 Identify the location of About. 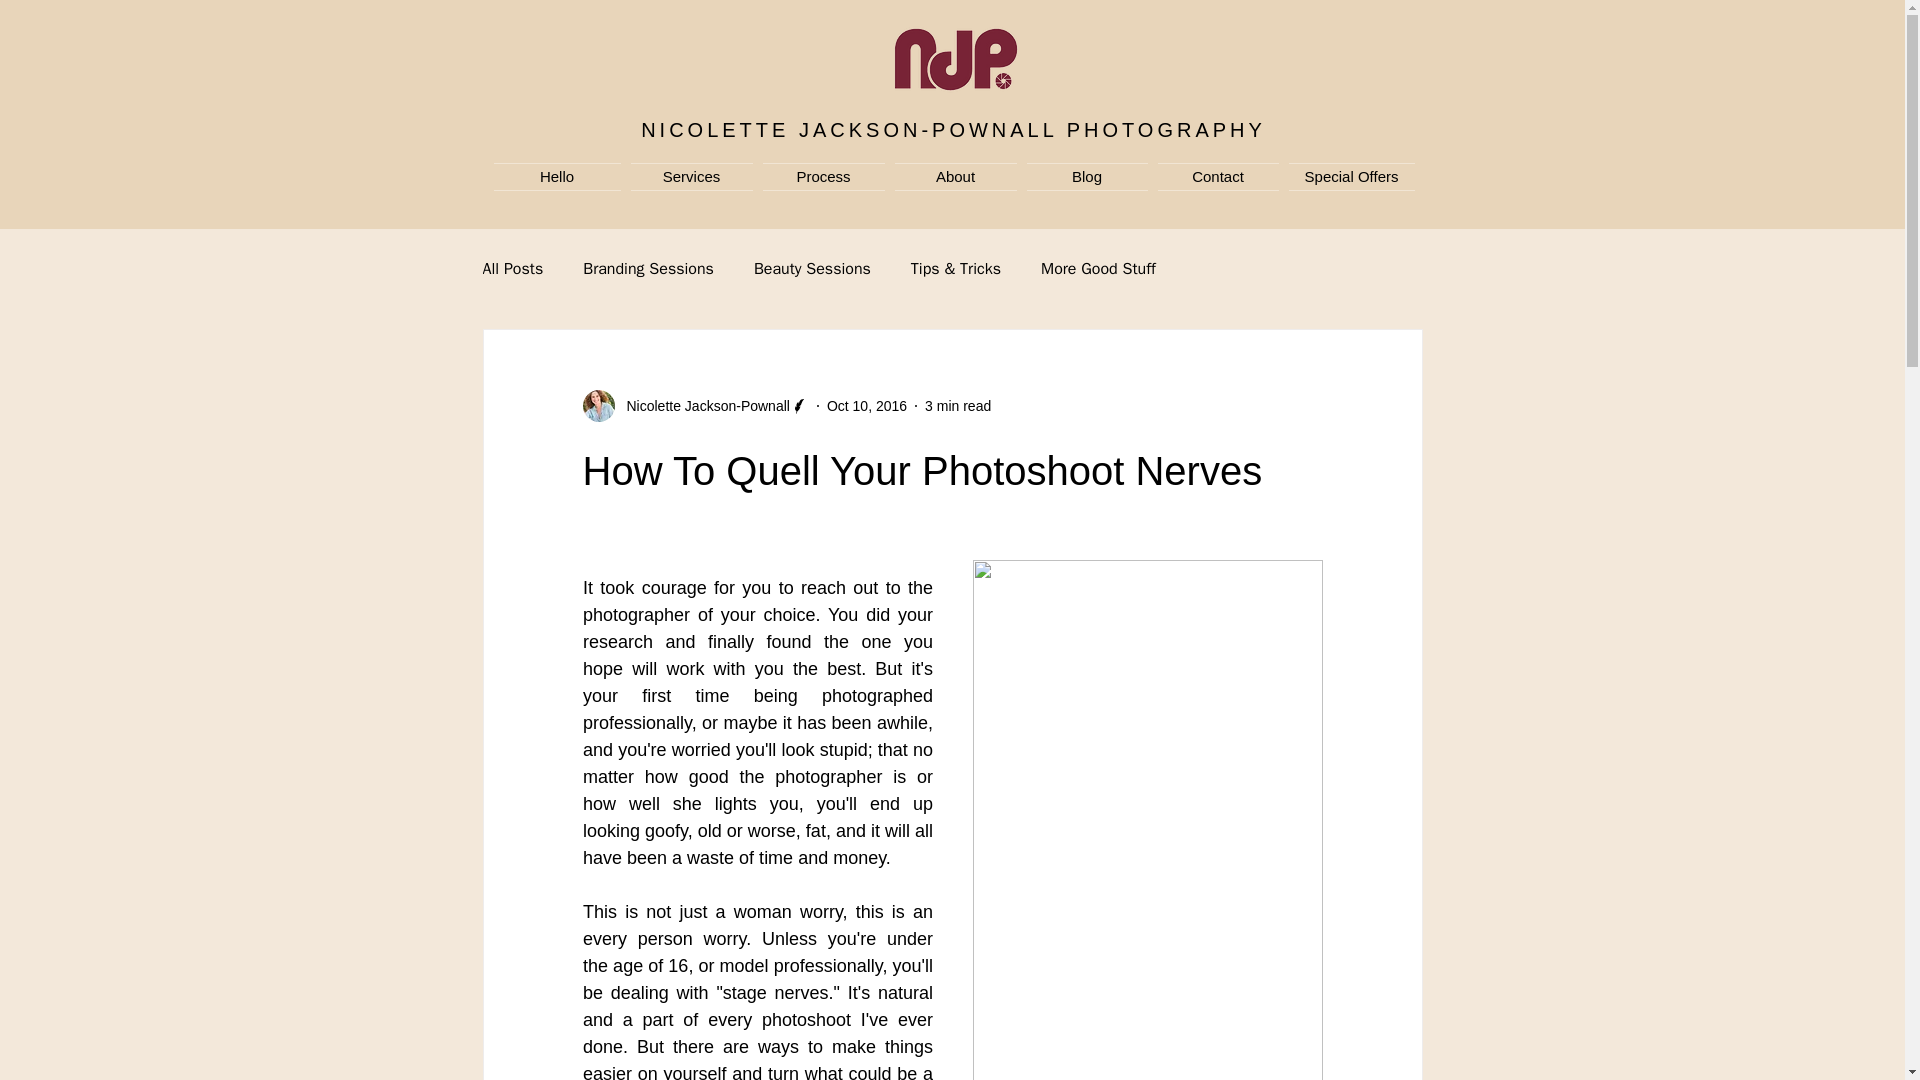
(956, 177).